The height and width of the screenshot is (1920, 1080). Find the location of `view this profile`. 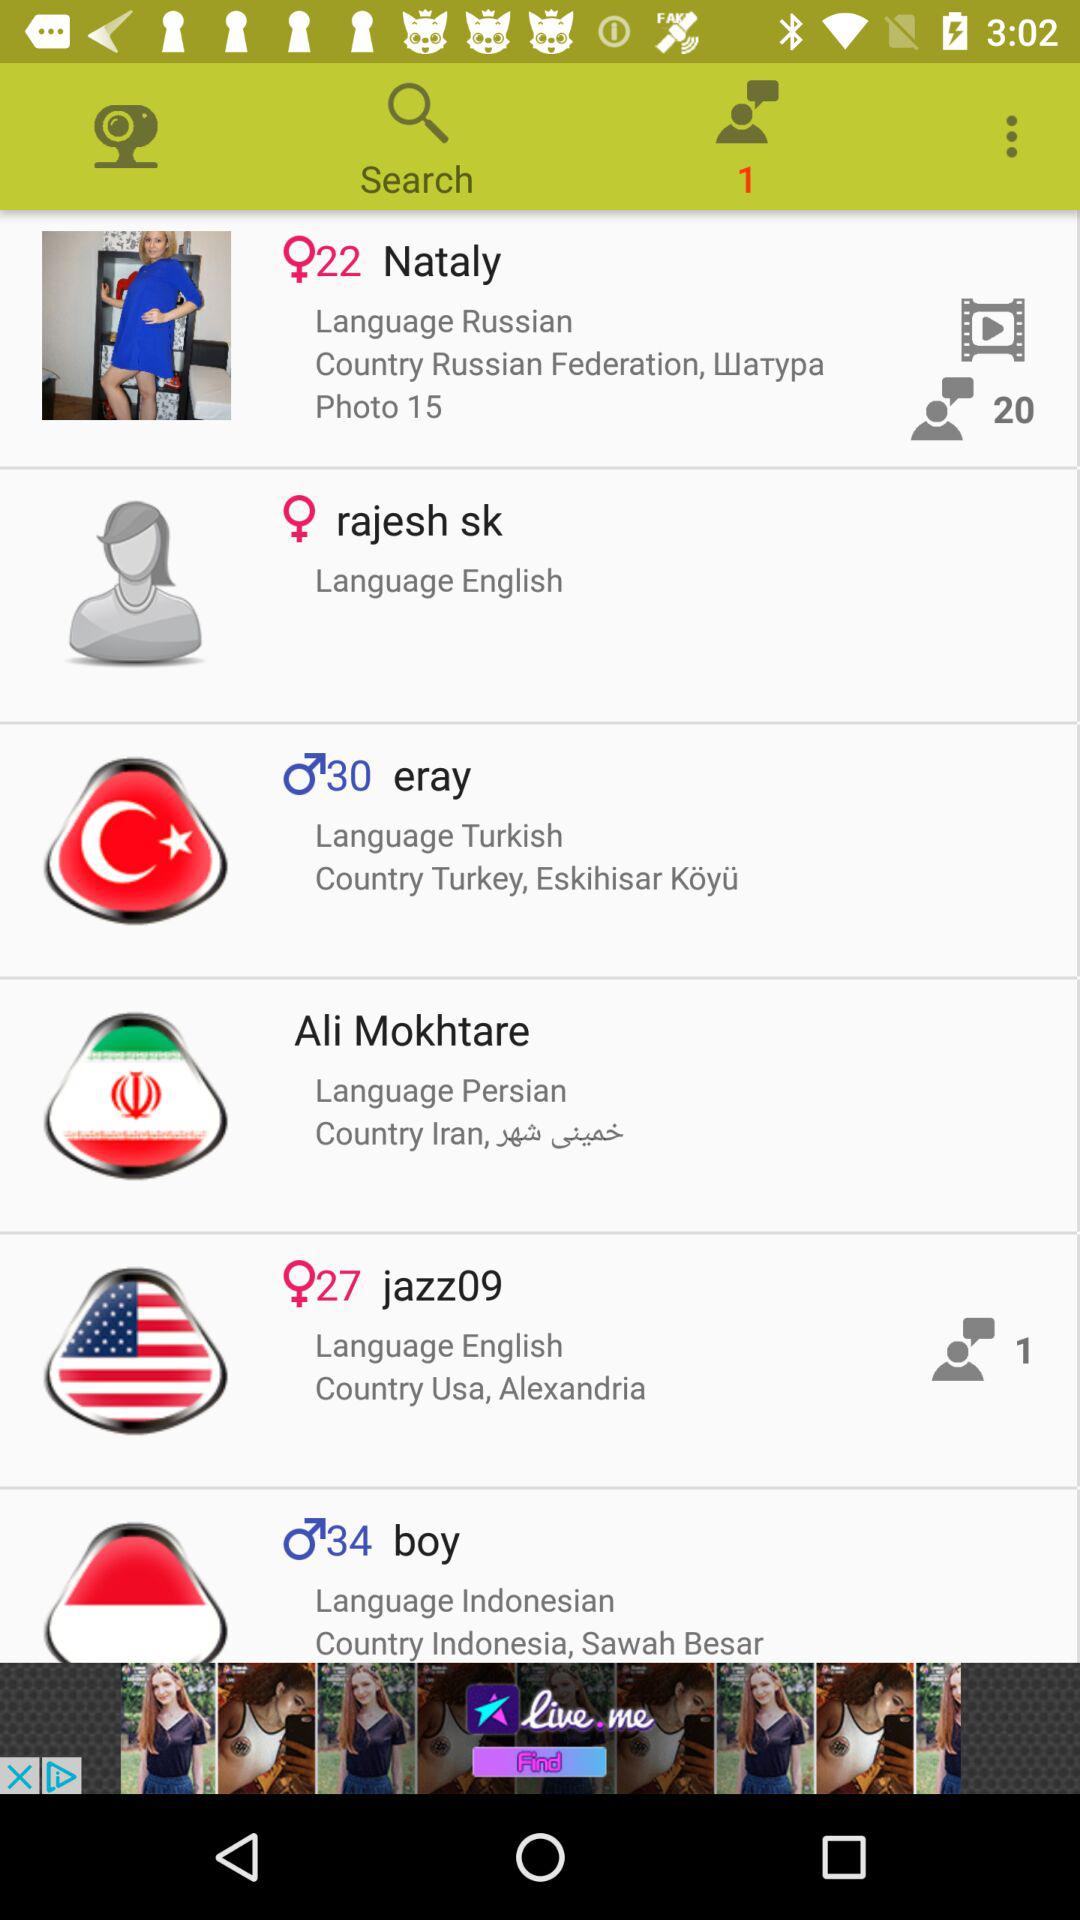

view this profile is located at coordinates (136, 584).